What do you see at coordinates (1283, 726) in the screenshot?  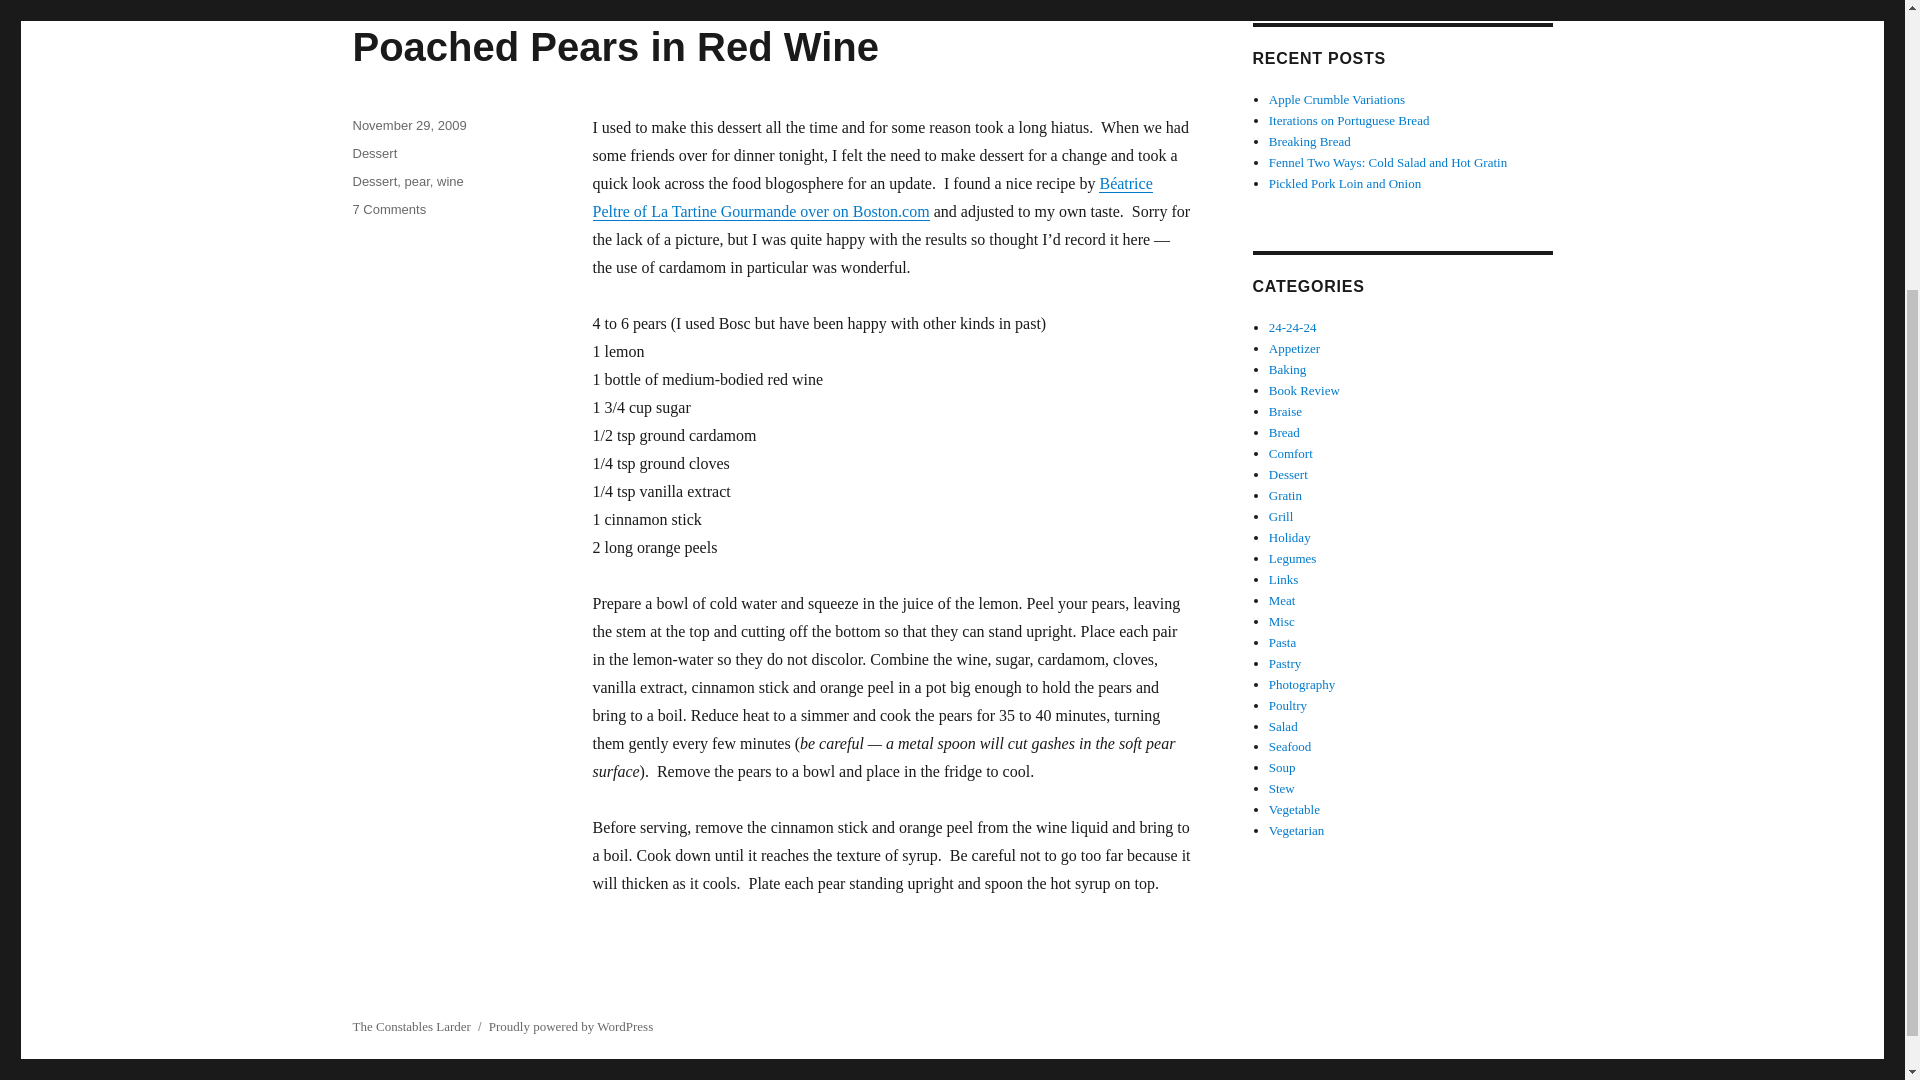 I see `Salad` at bounding box center [1283, 726].